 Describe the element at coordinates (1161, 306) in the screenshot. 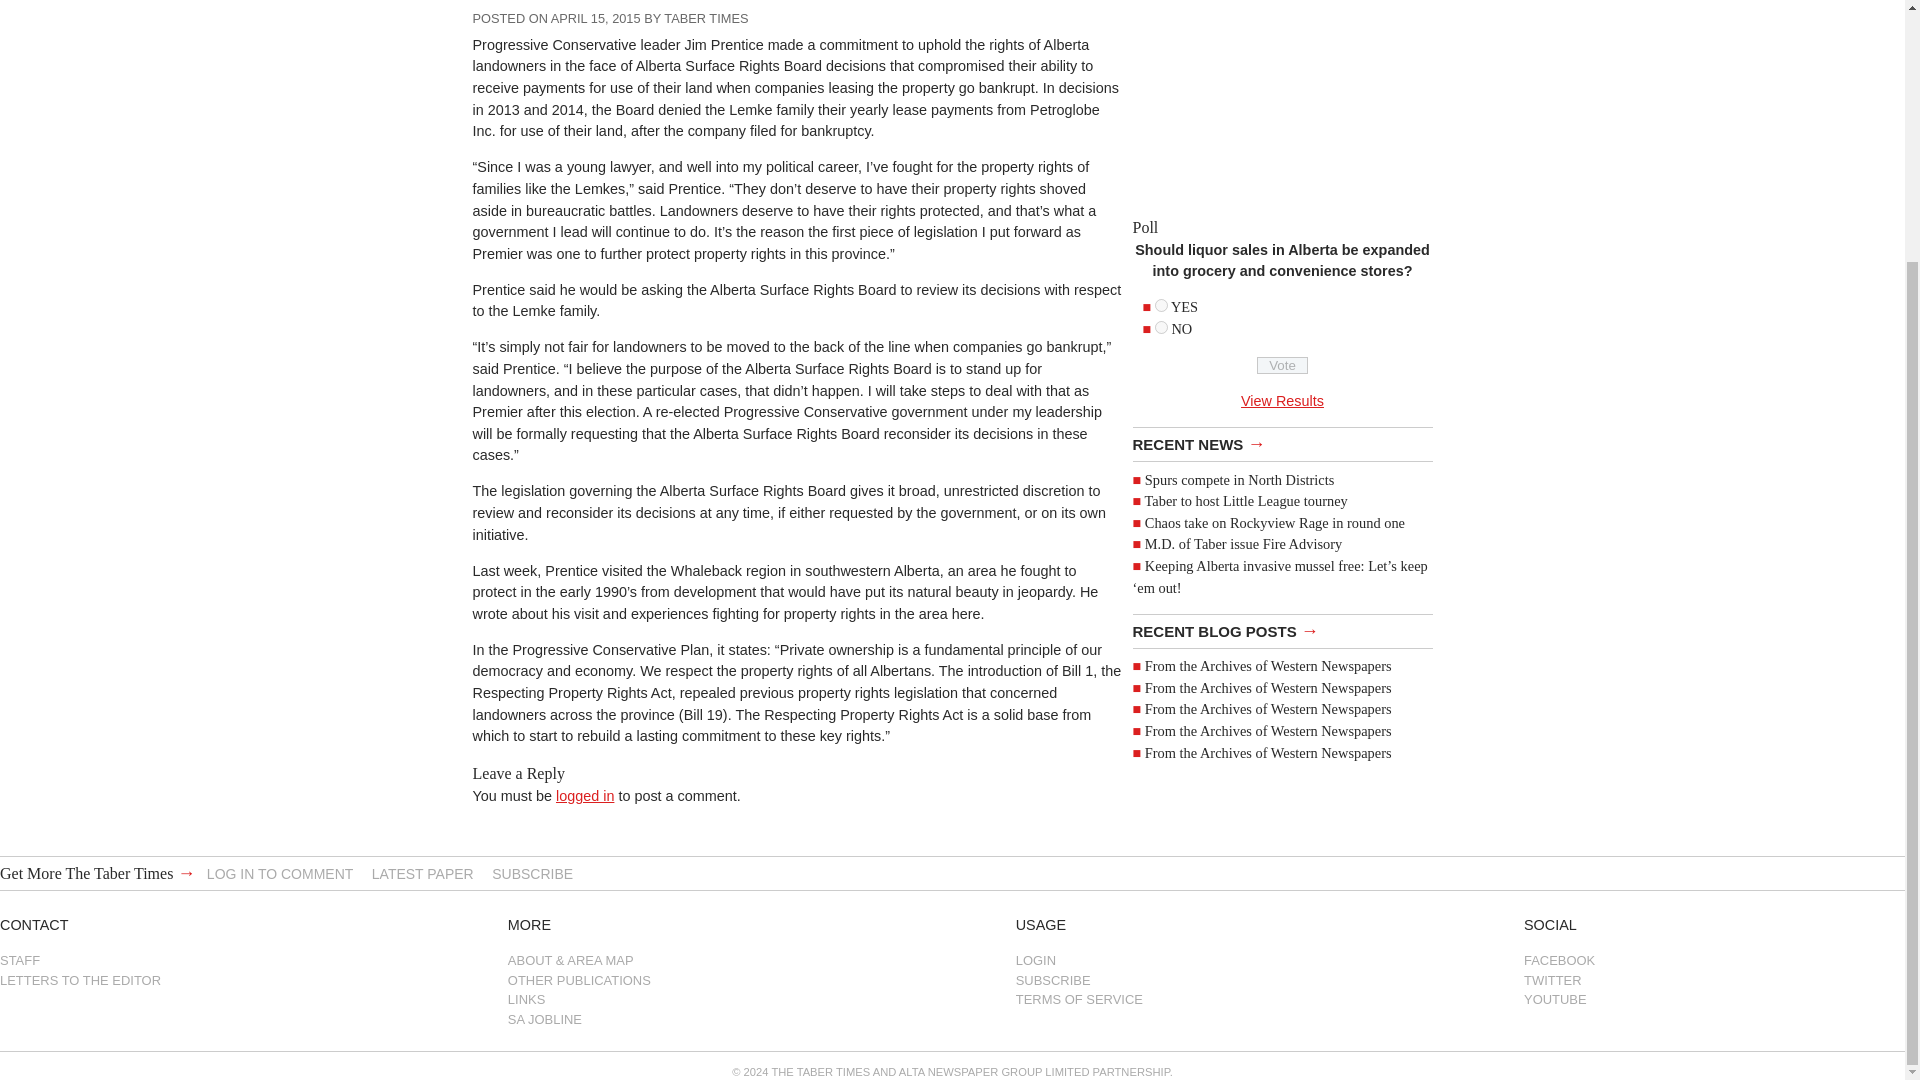

I see `527` at that location.